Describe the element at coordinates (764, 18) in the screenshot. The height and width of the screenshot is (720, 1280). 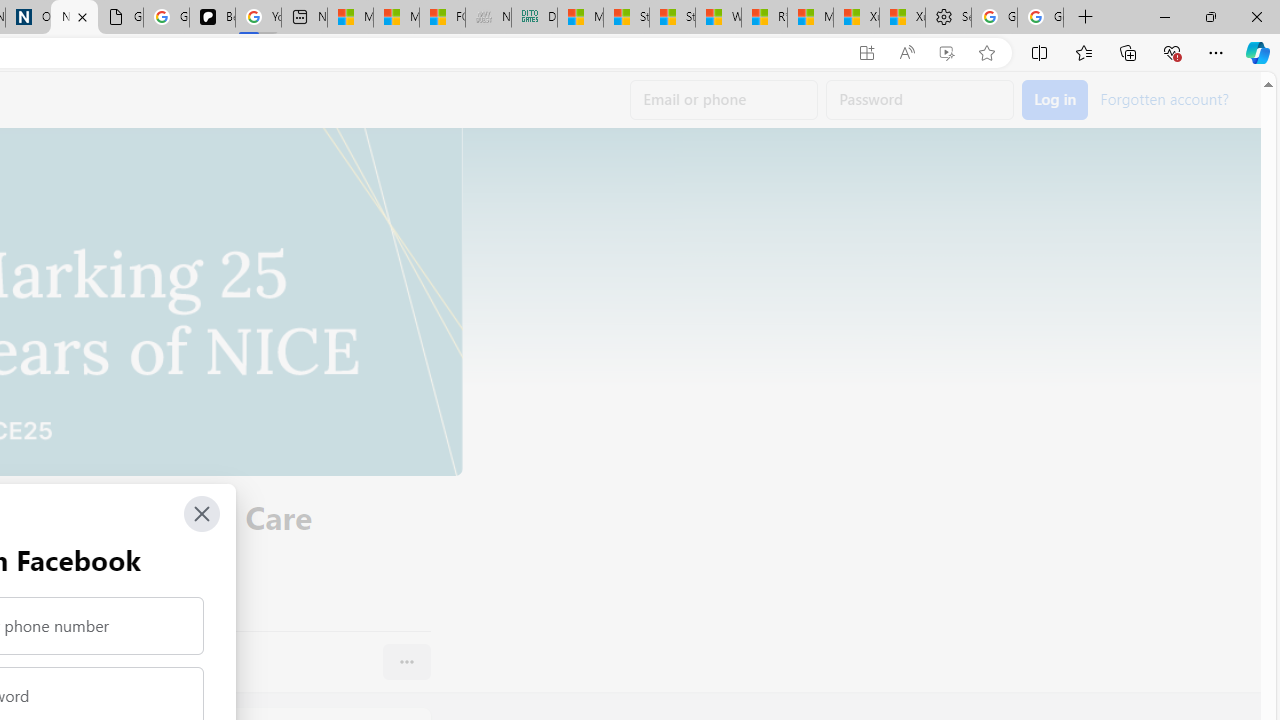
I see `R******* | Trusted Community Engagement and Contributions` at that location.